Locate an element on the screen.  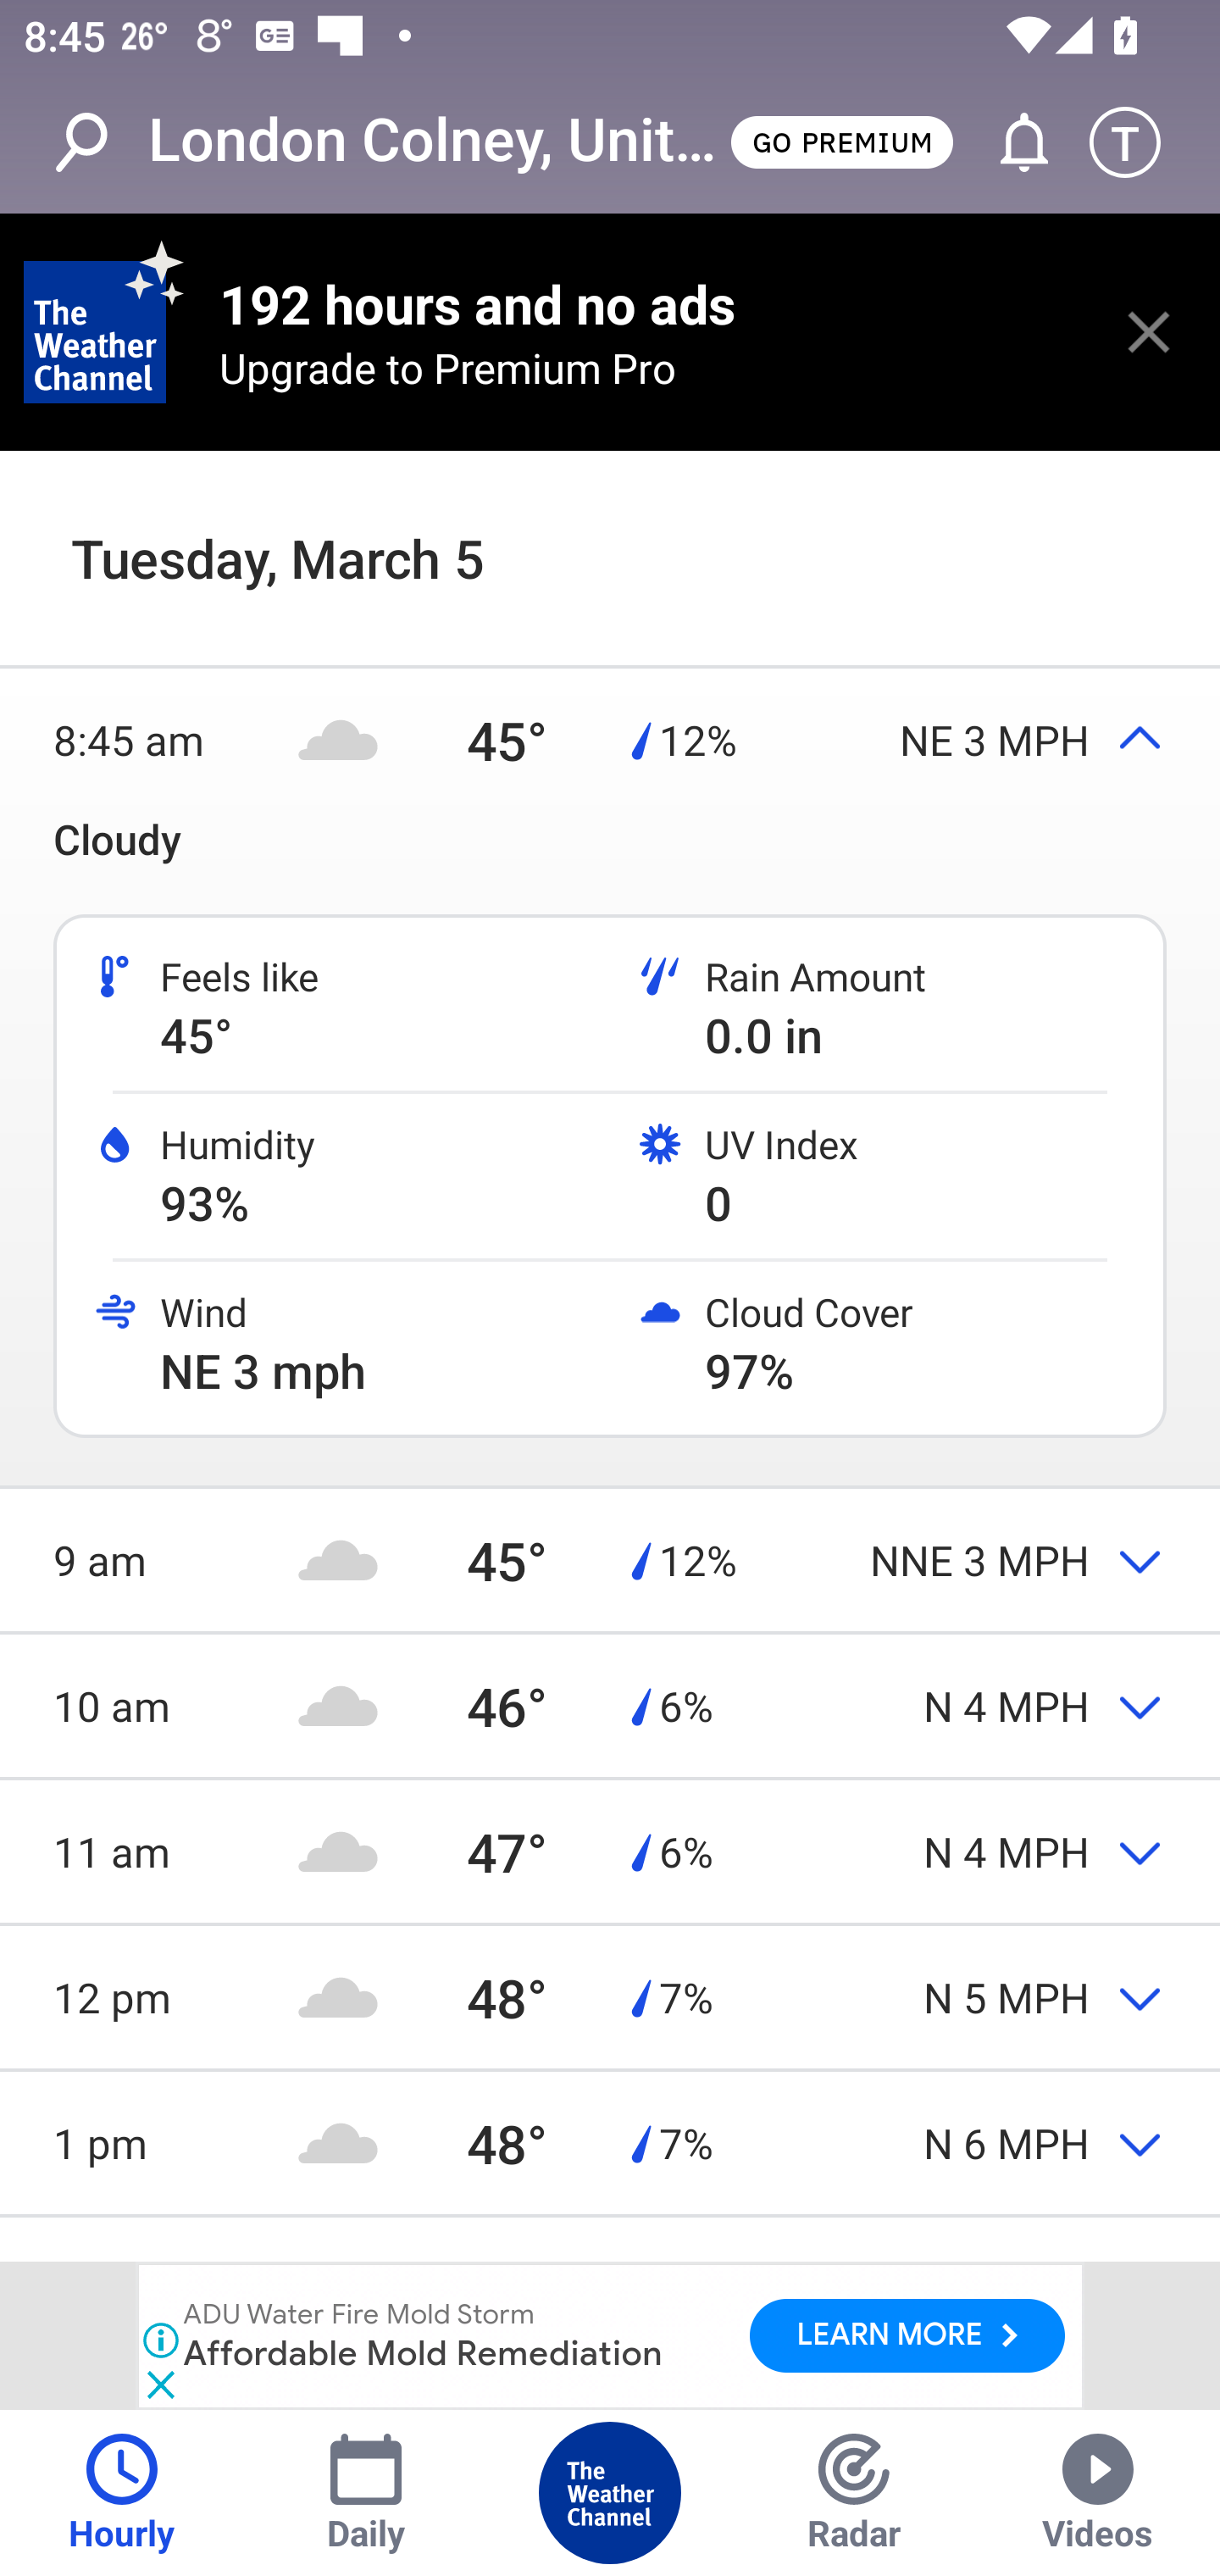
11 am 47° 6% N 4 MPH is located at coordinates (610, 1851).